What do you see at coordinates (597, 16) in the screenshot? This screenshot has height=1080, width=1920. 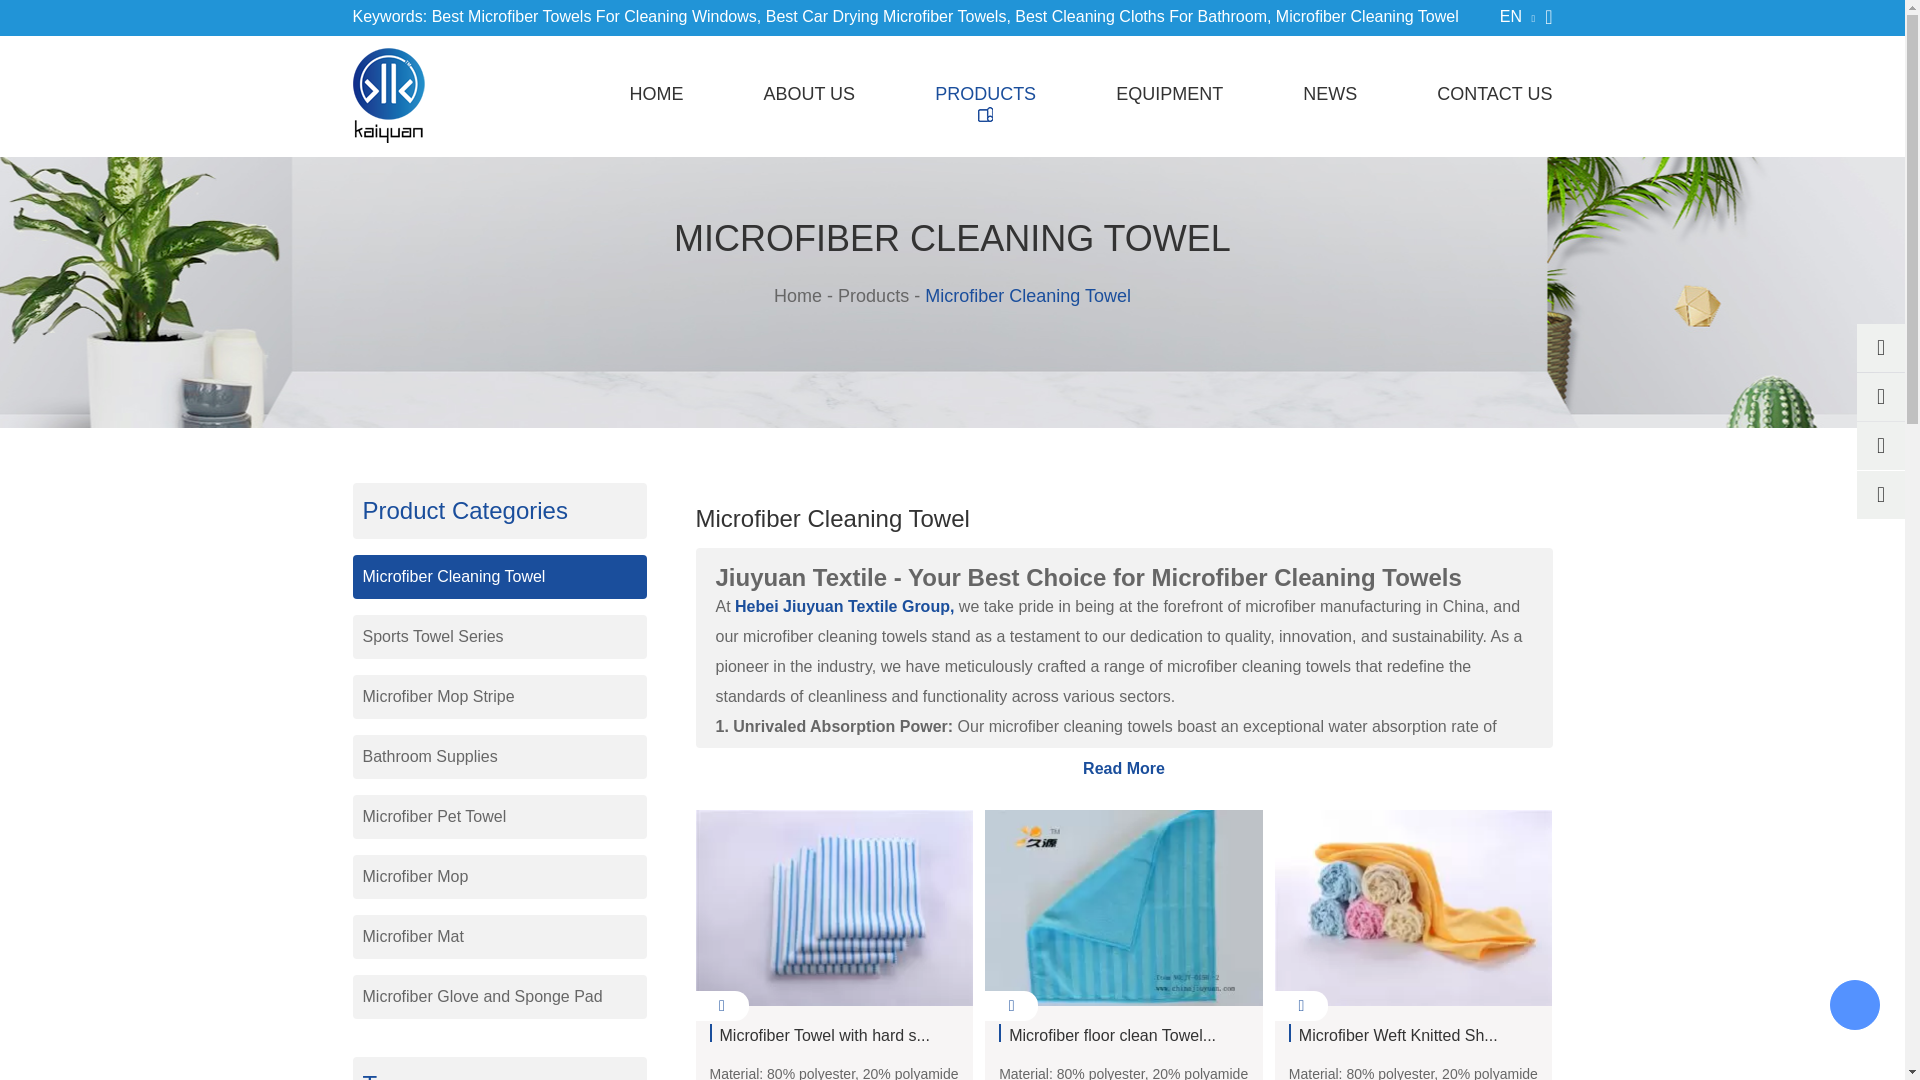 I see `Best Microfiber Towels For Cleaning Windows` at bounding box center [597, 16].